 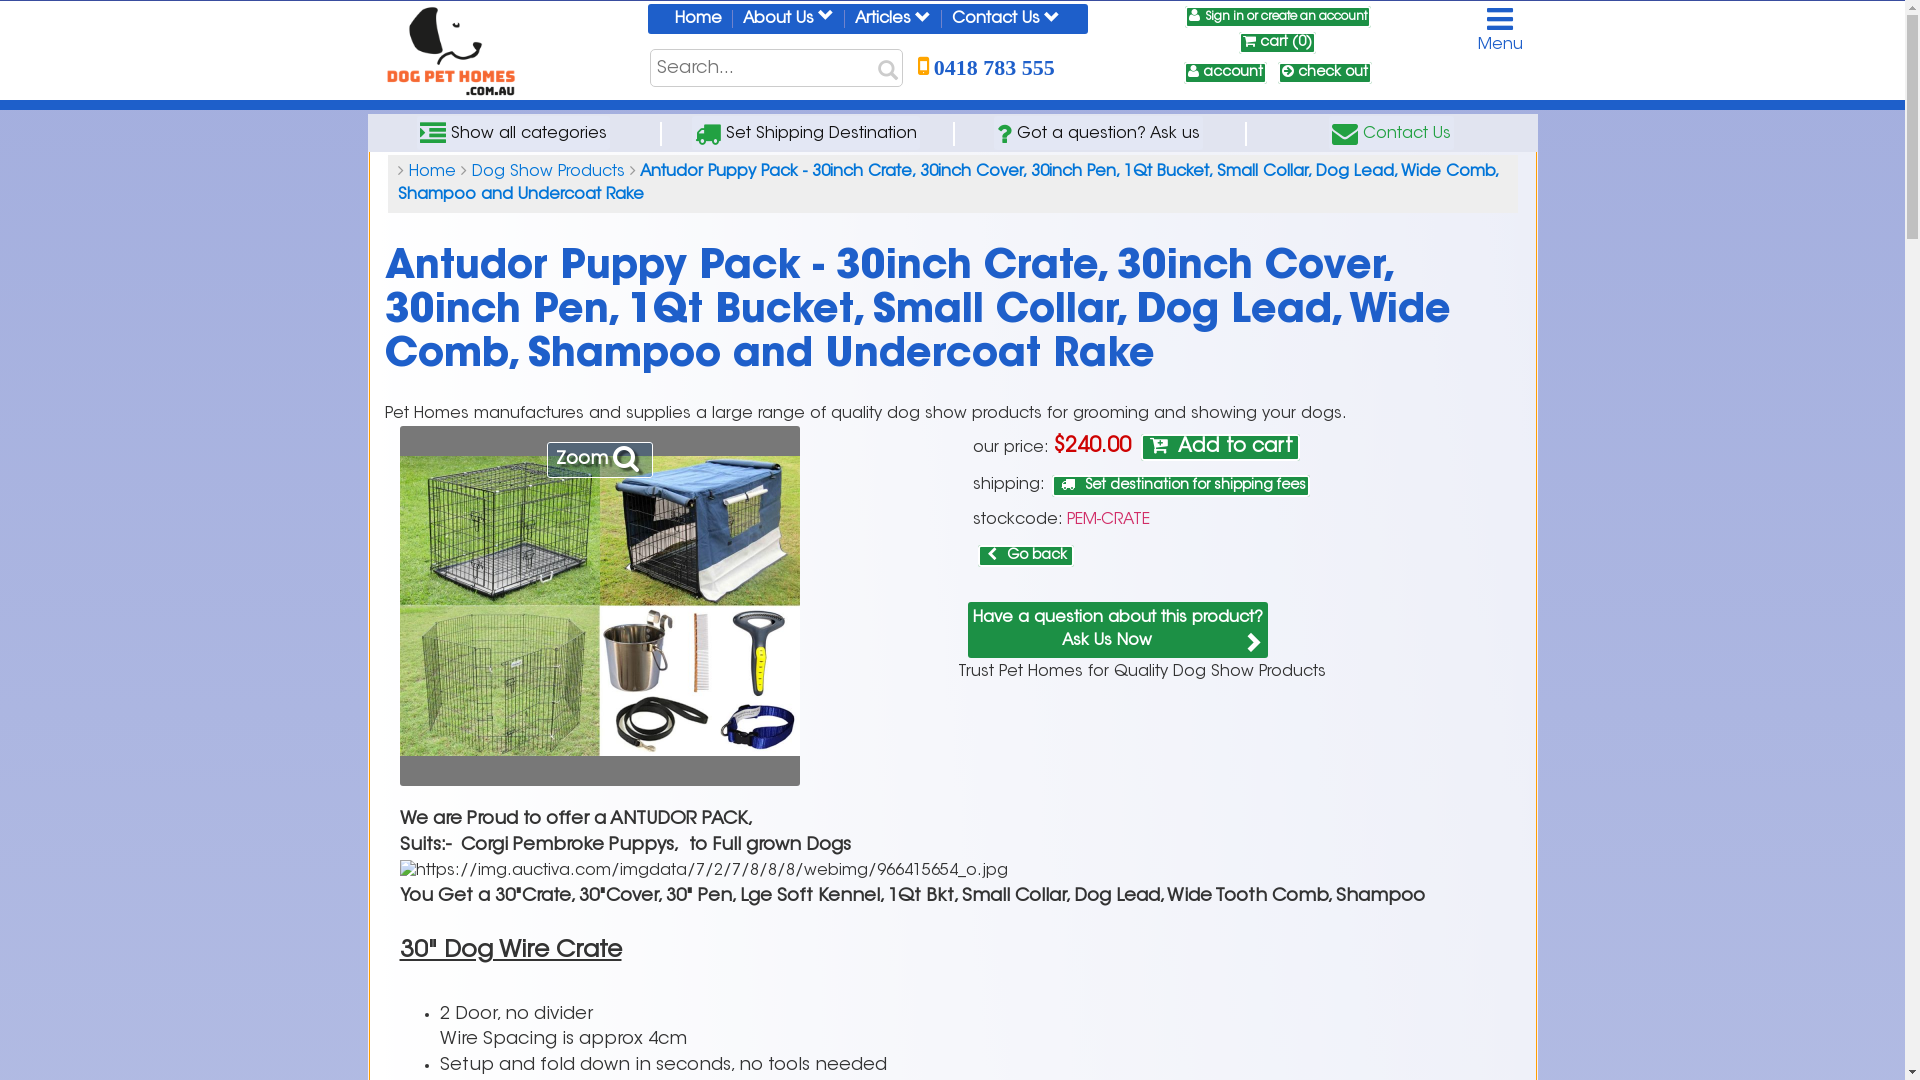 What do you see at coordinates (1181, 486) in the screenshot?
I see `Set destination for shipping fees` at bounding box center [1181, 486].